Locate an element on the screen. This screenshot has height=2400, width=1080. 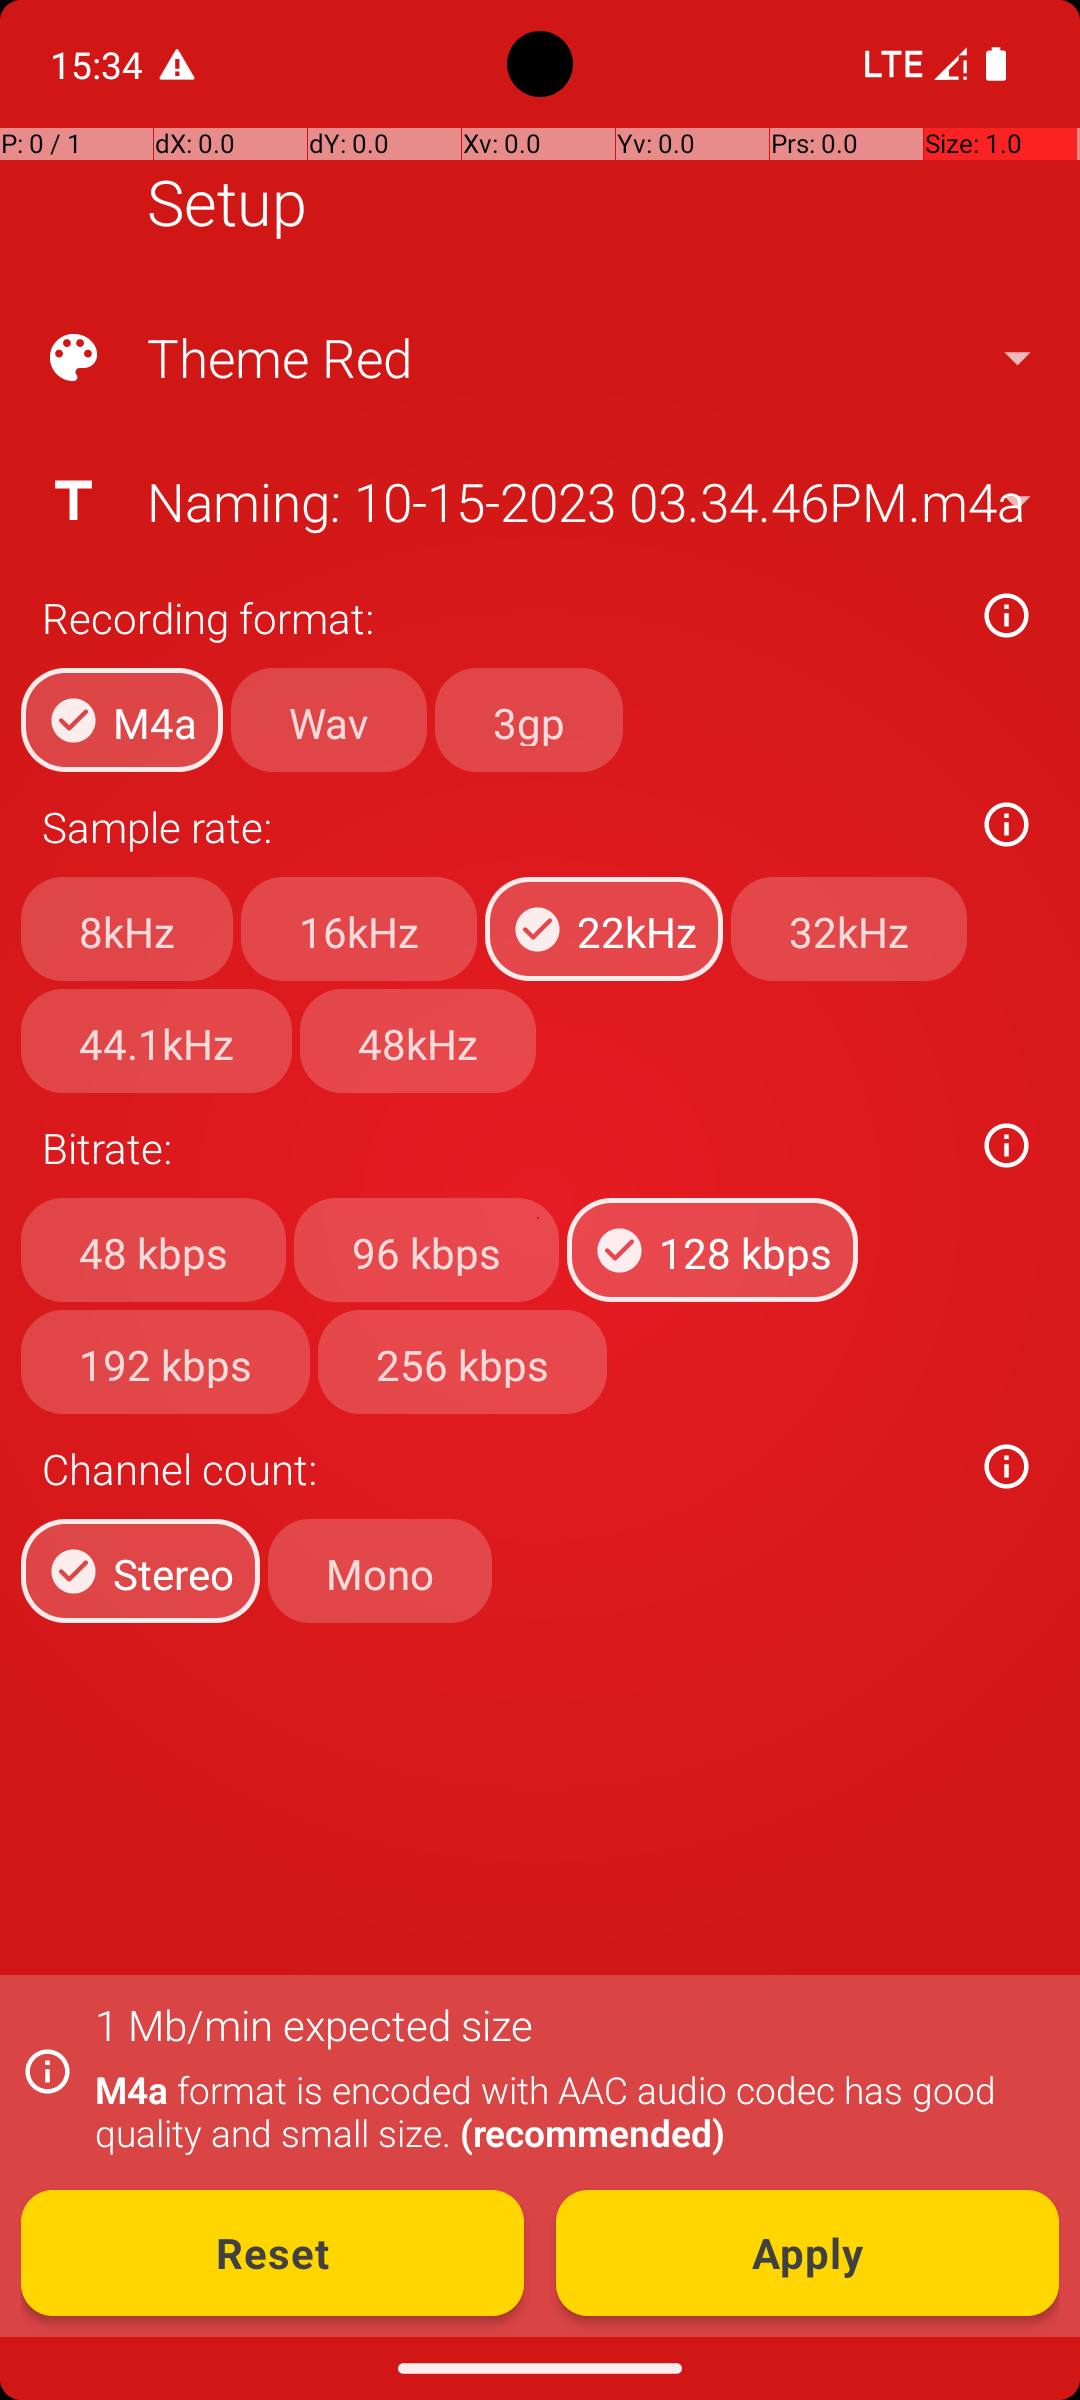
Theme Red is located at coordinates (538, 358).